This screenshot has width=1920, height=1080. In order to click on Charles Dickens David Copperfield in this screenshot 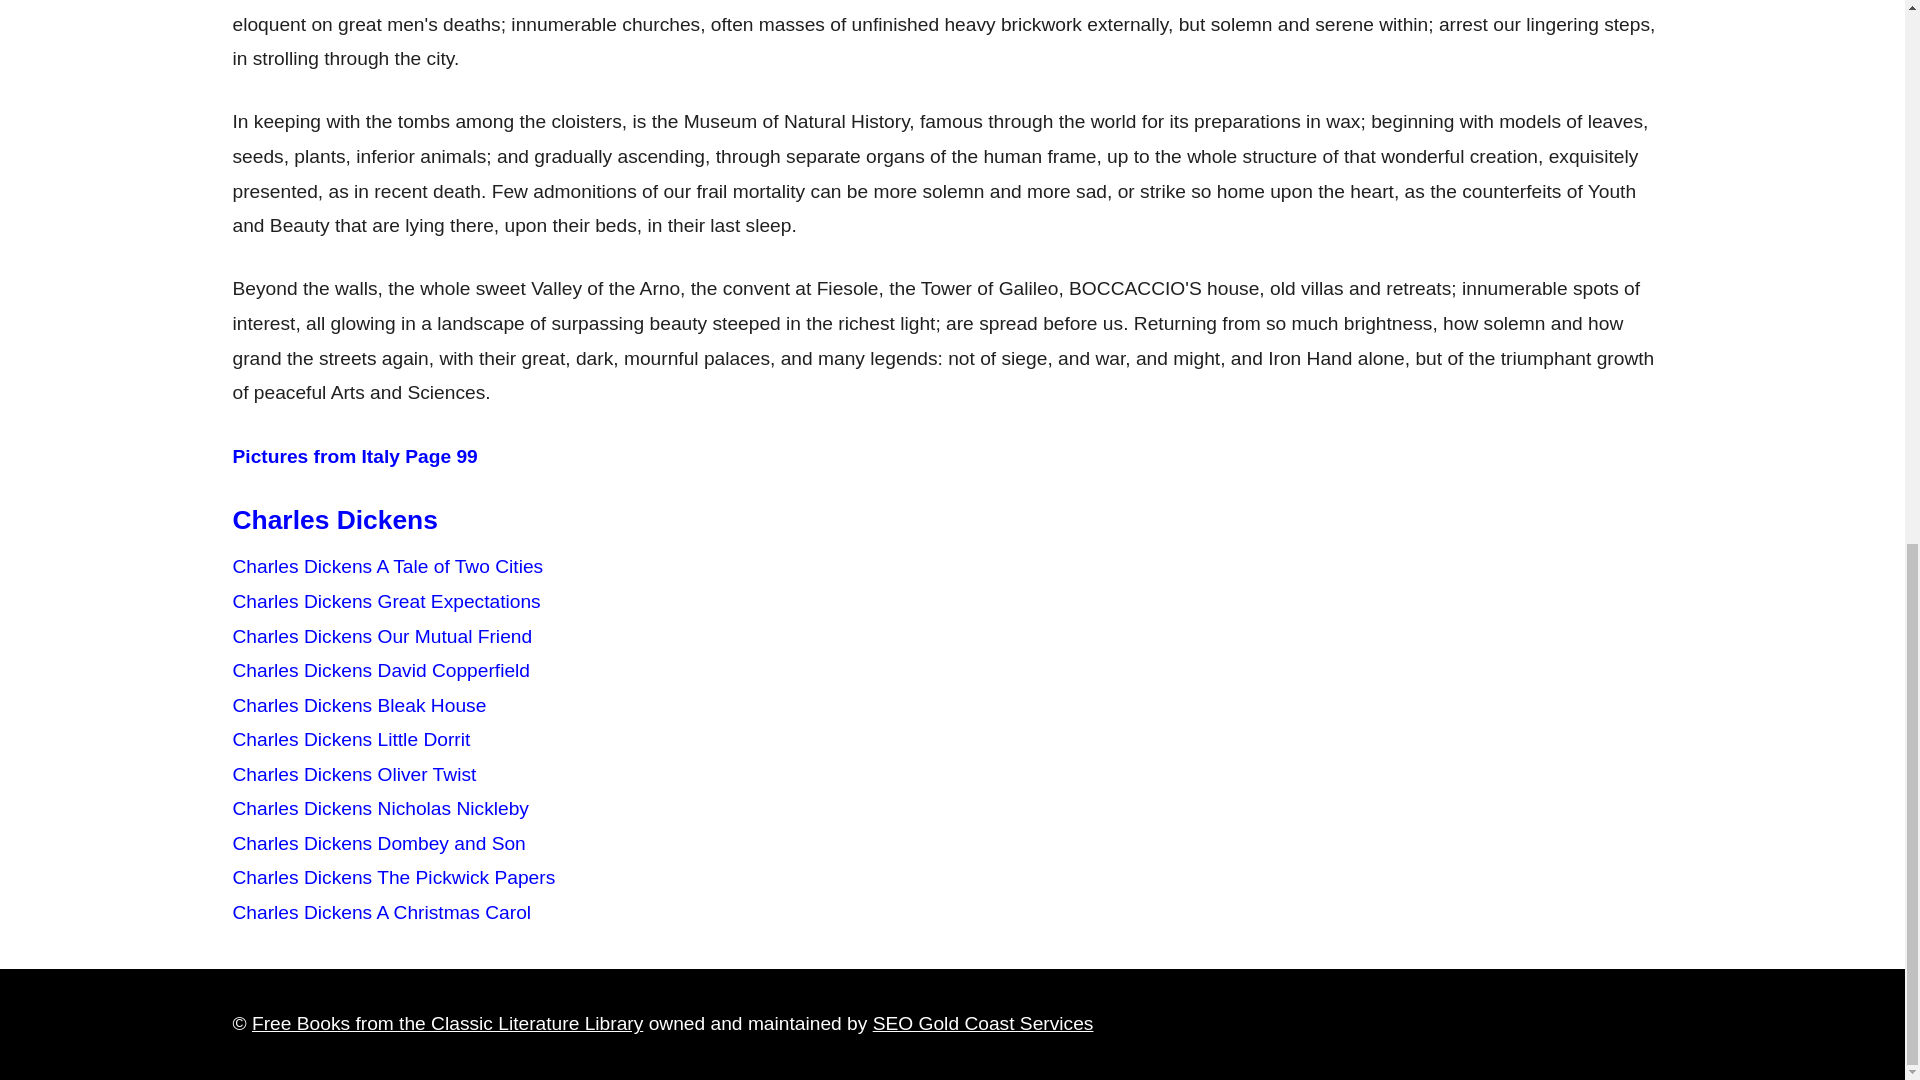, I will do `click(380, 670)`.